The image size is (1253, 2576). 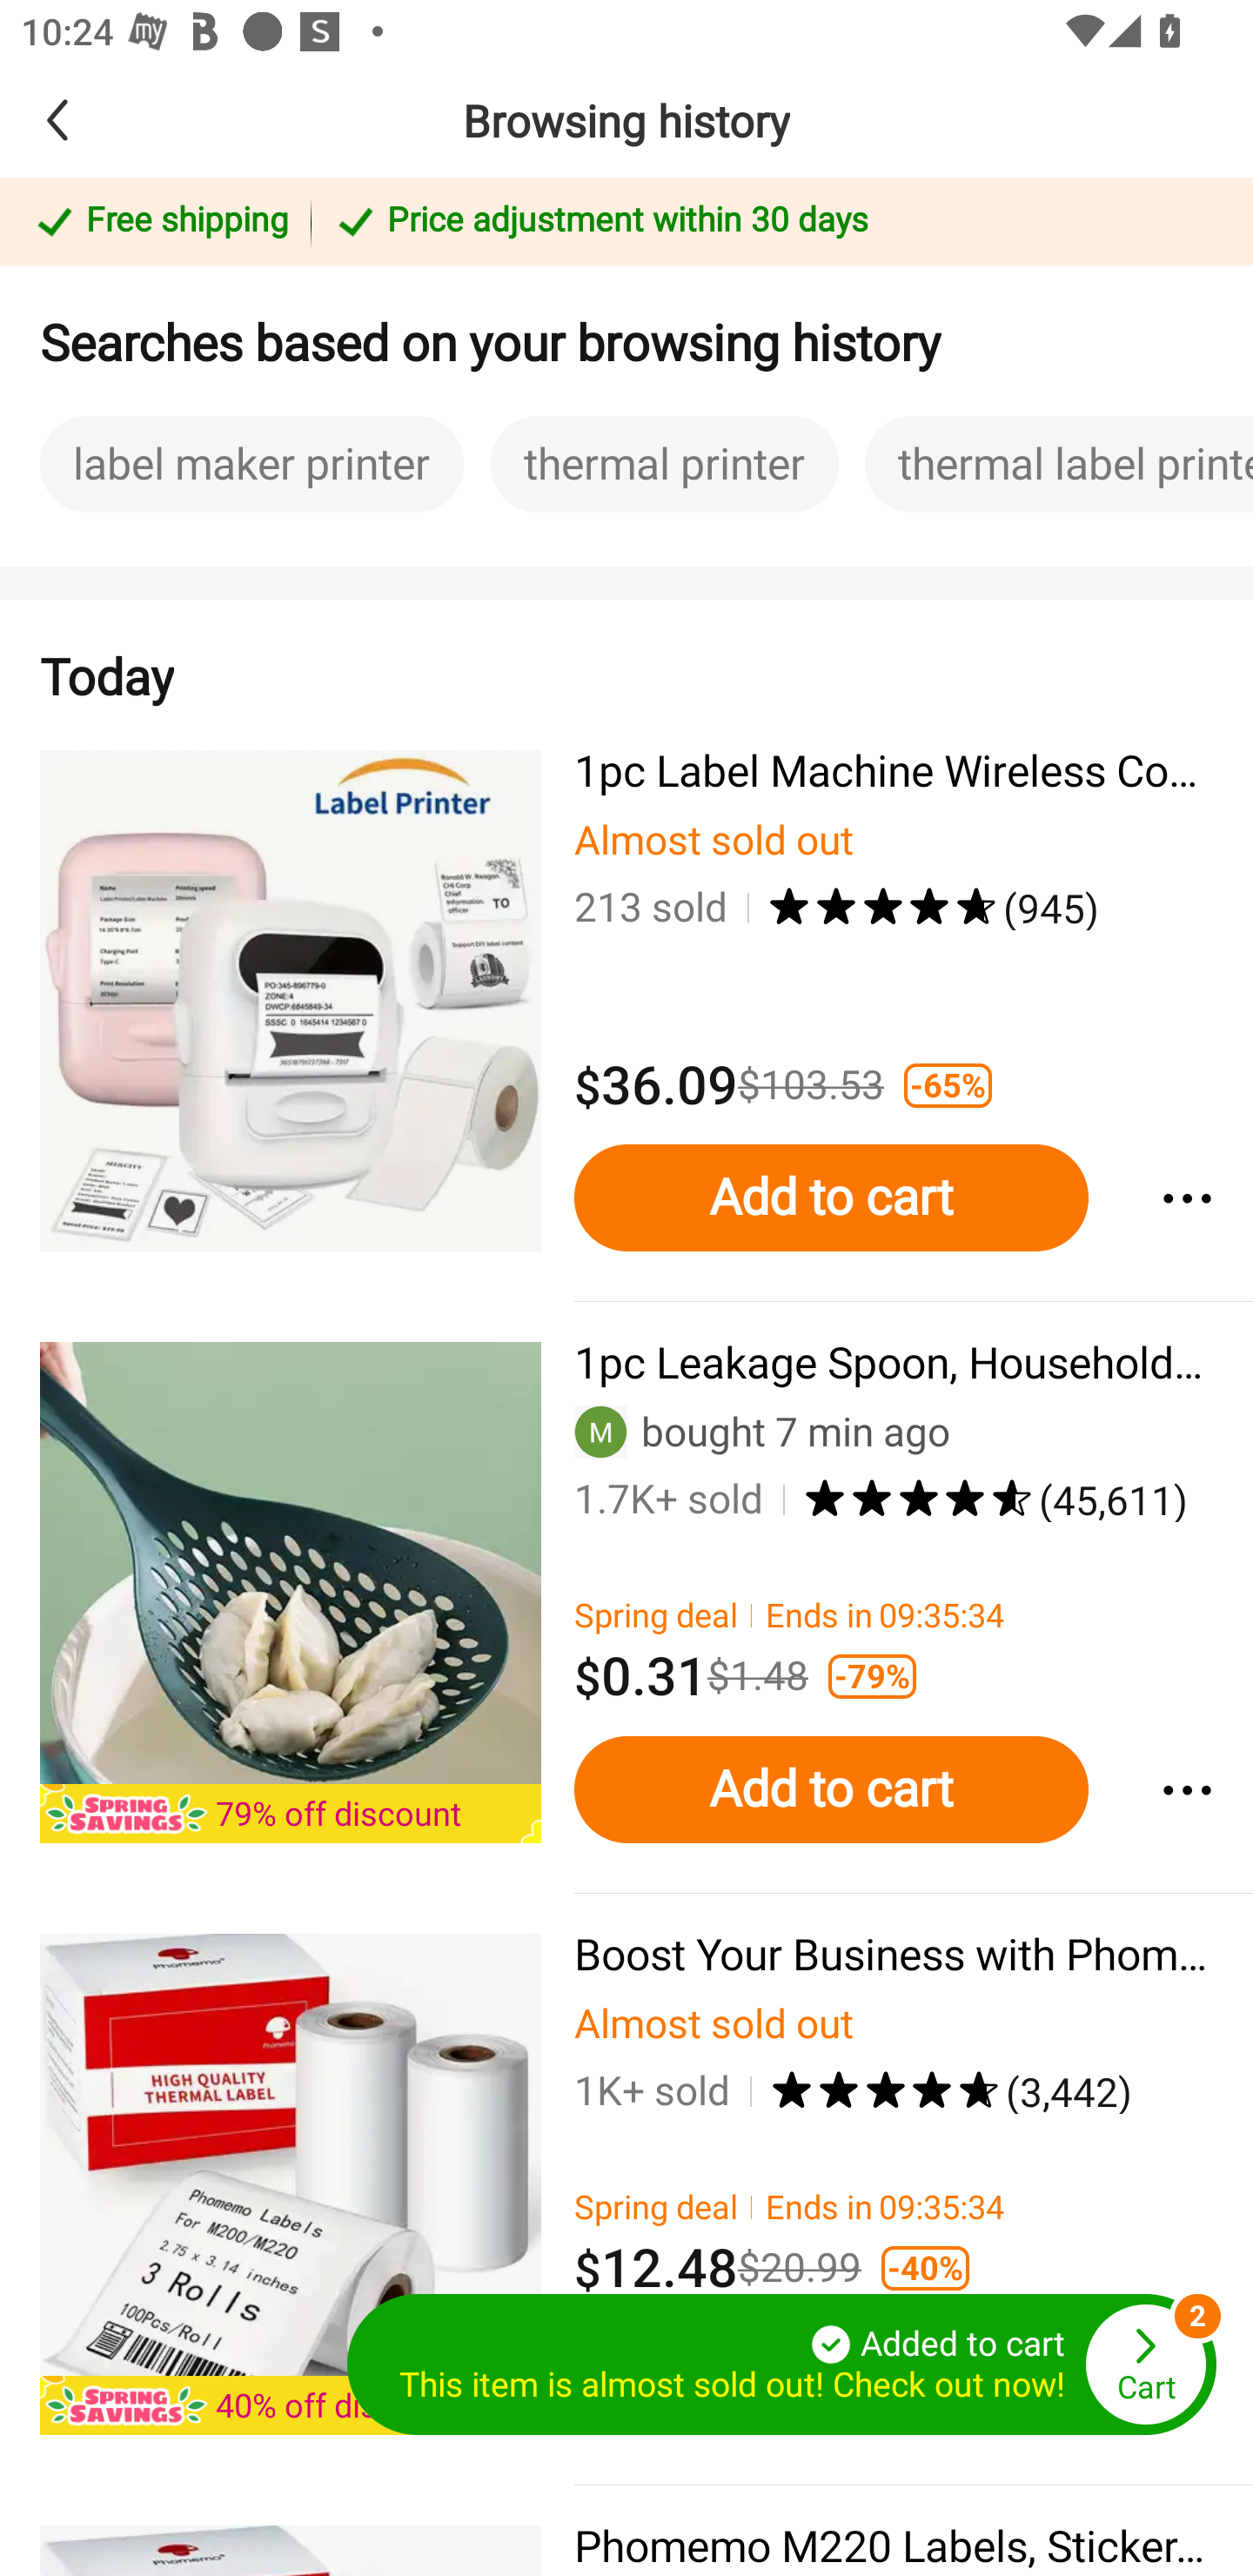 What do you see at coordinates (1185, 1197) in the screenshot?
I see `` at bounding box center [1185, 1197].